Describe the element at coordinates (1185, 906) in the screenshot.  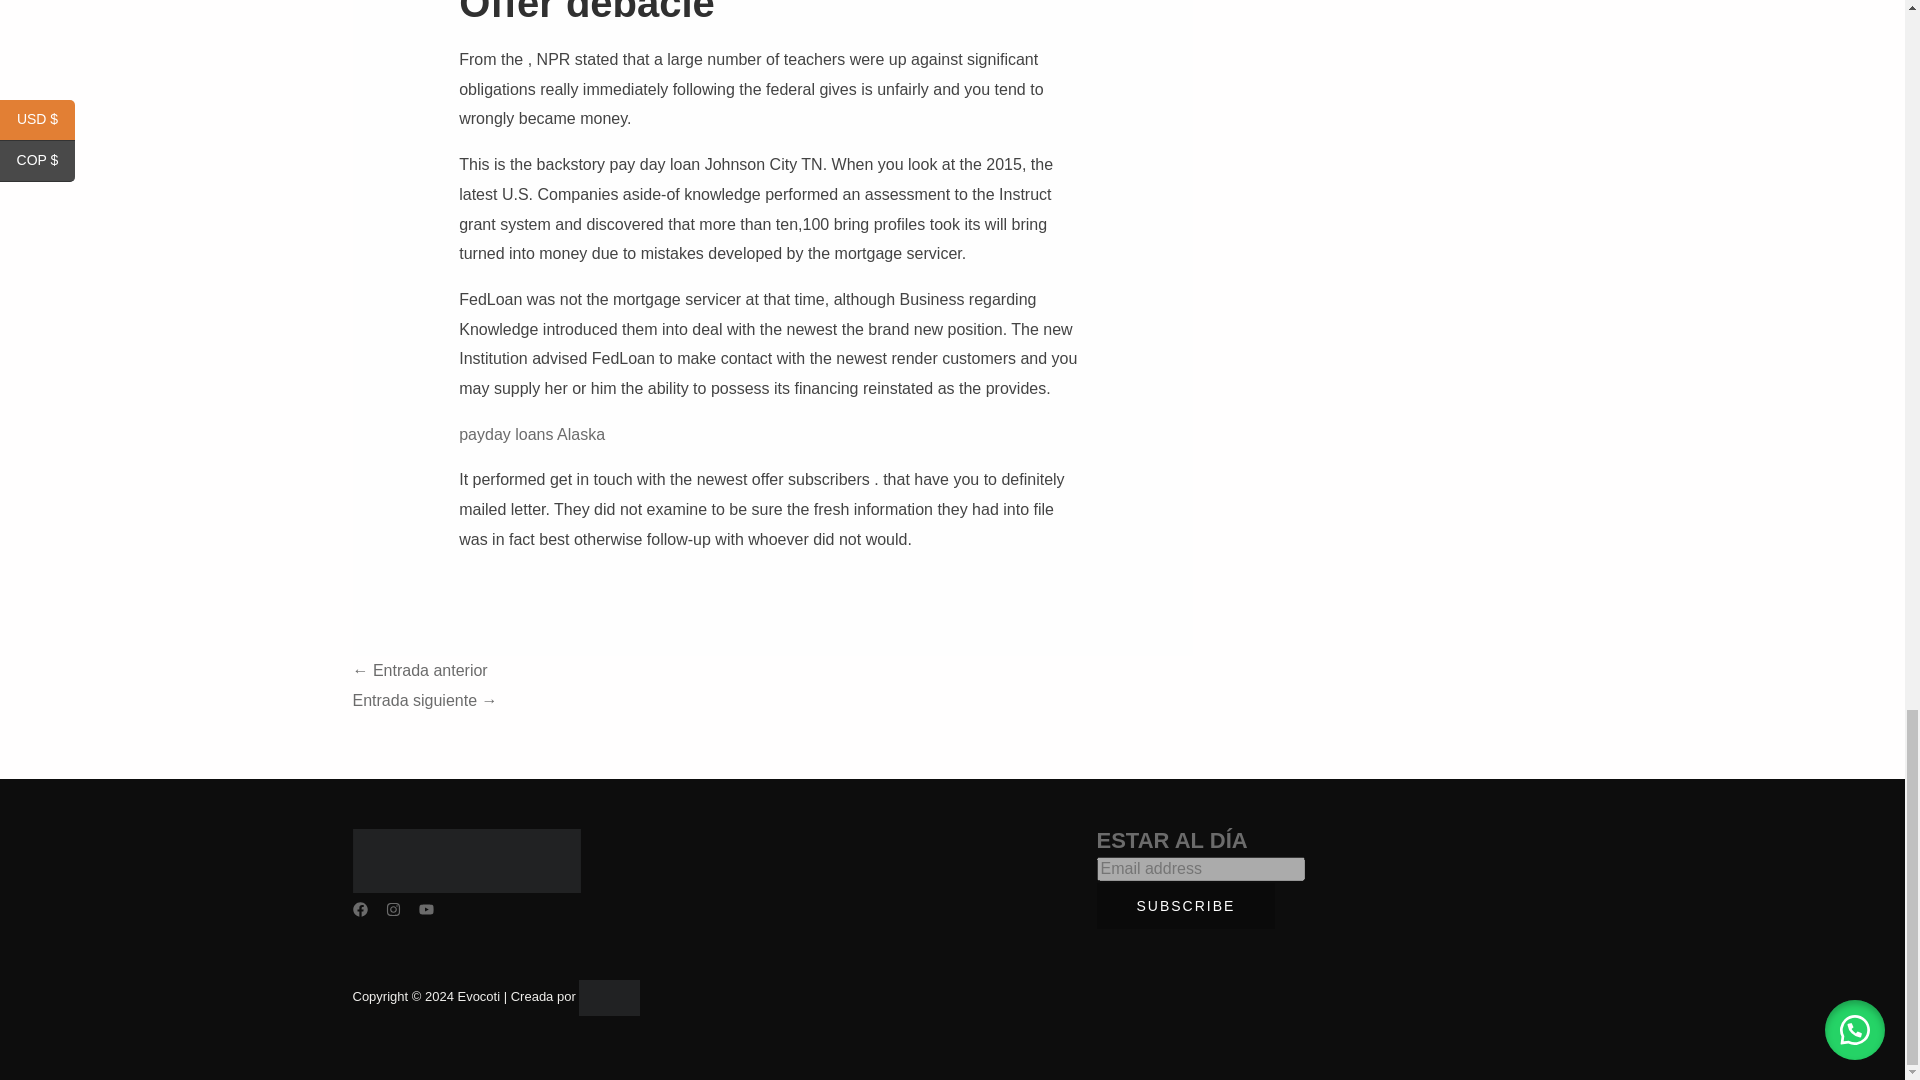
I see `SUBSCRIBE` at that location.